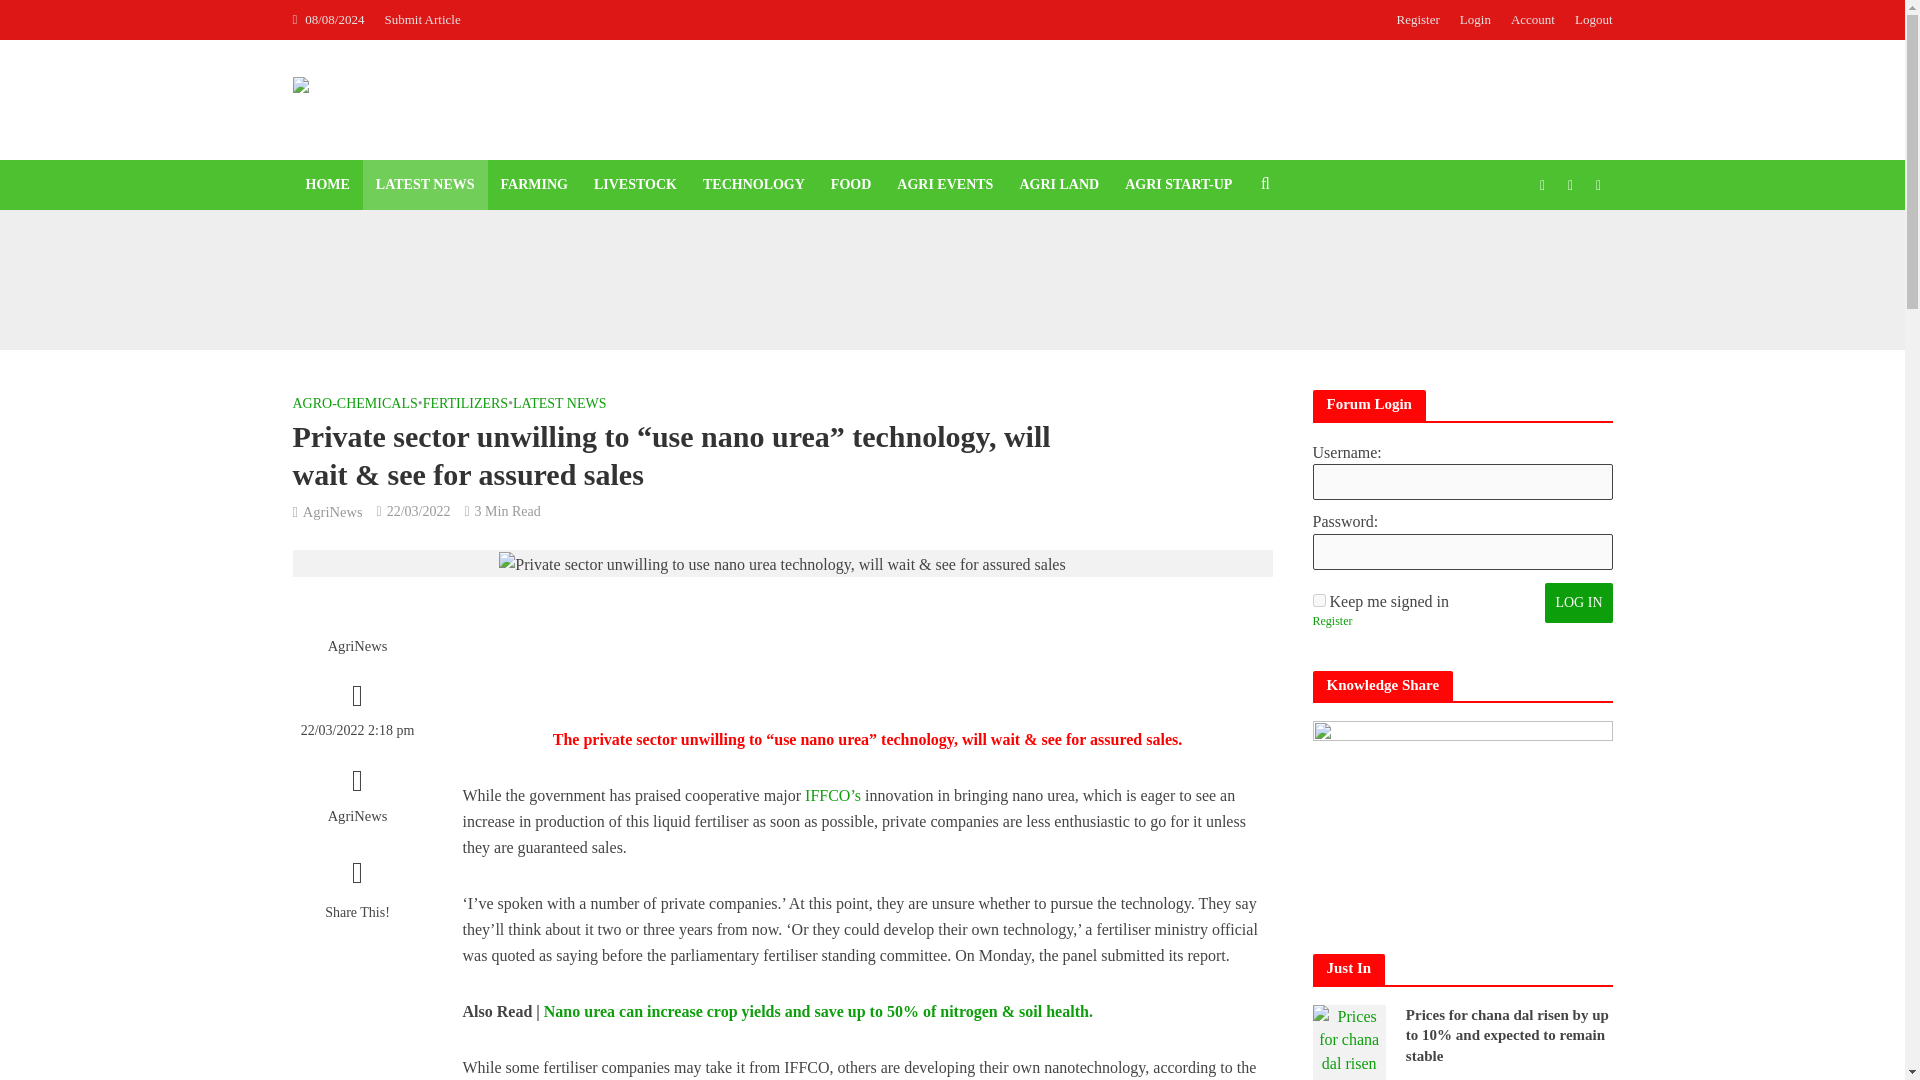  Describe the element at coordinates (753, 184) in the screenshot. I see `TECHNOLOGY` at that location.